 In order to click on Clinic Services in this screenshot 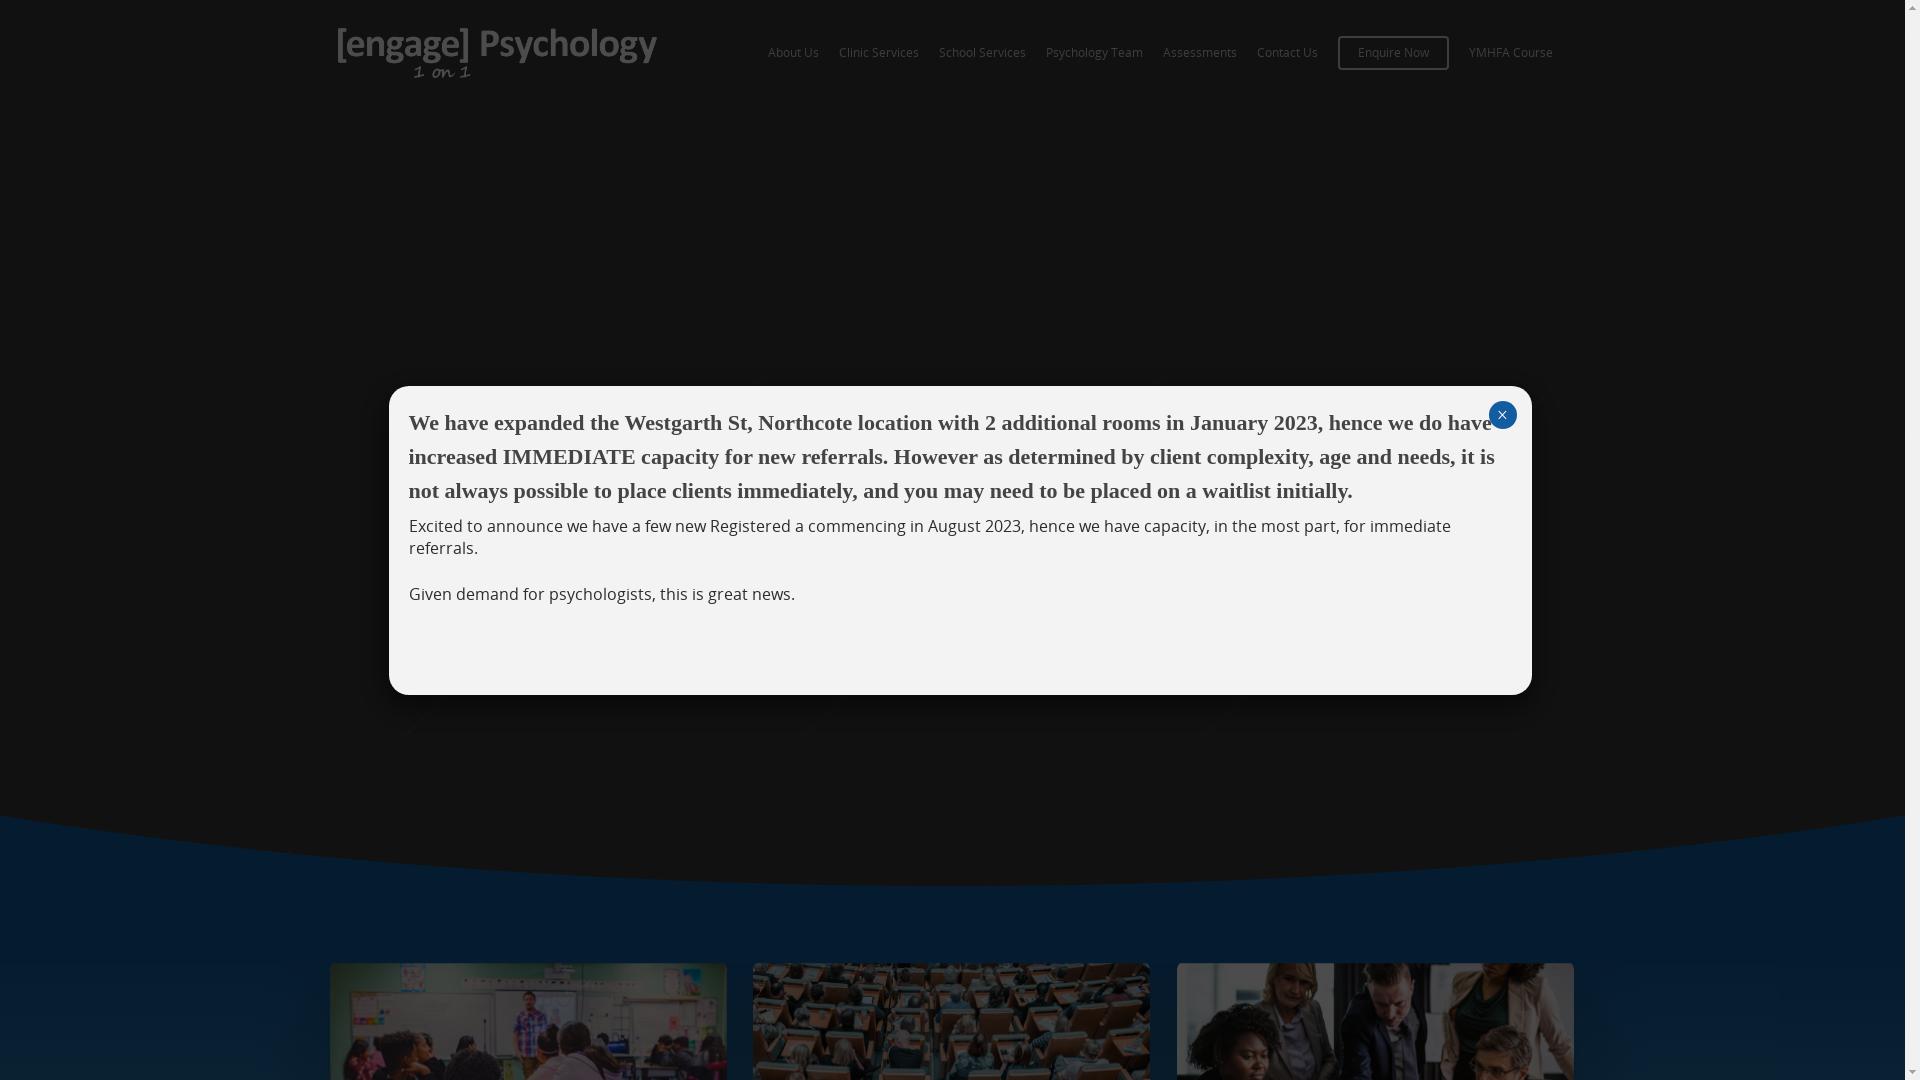, I will do `click(878, 53)`.